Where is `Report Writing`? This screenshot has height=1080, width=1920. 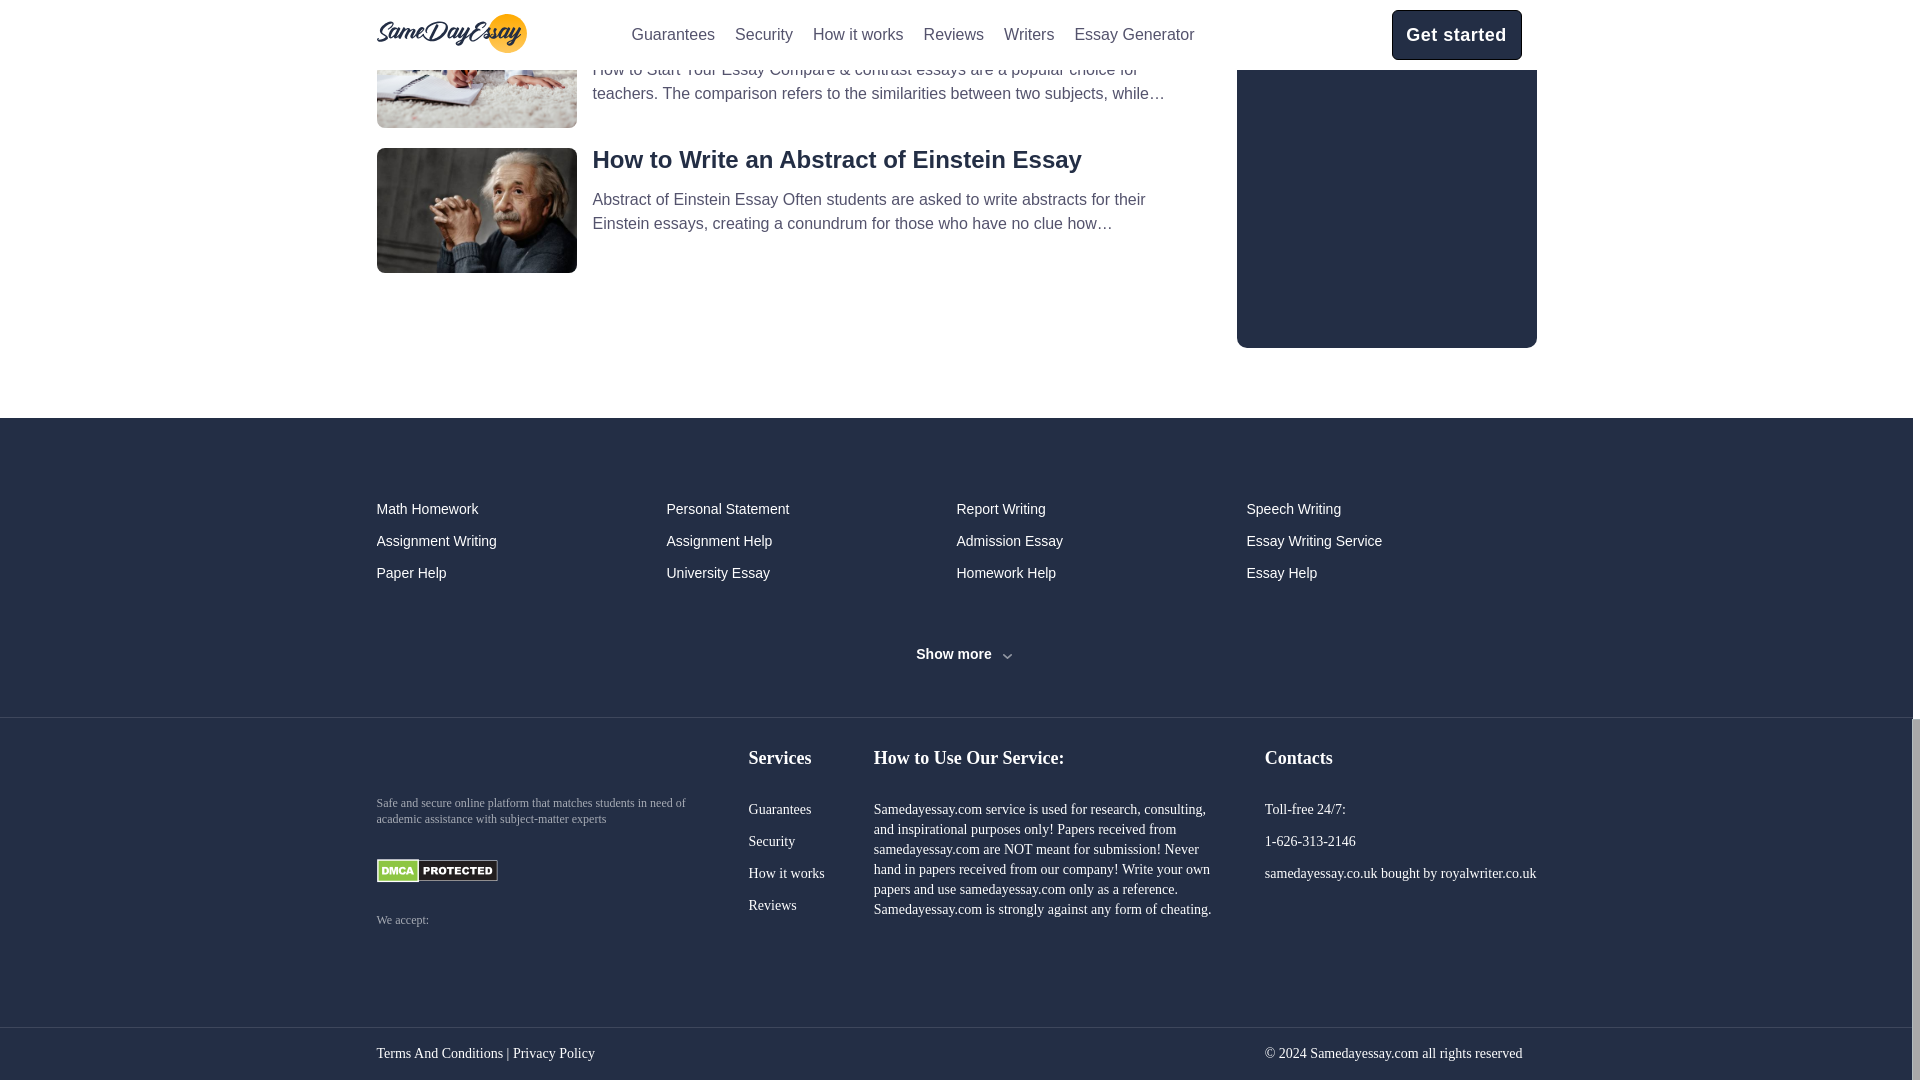 Report Writing is located at coordinates (1101, 508).